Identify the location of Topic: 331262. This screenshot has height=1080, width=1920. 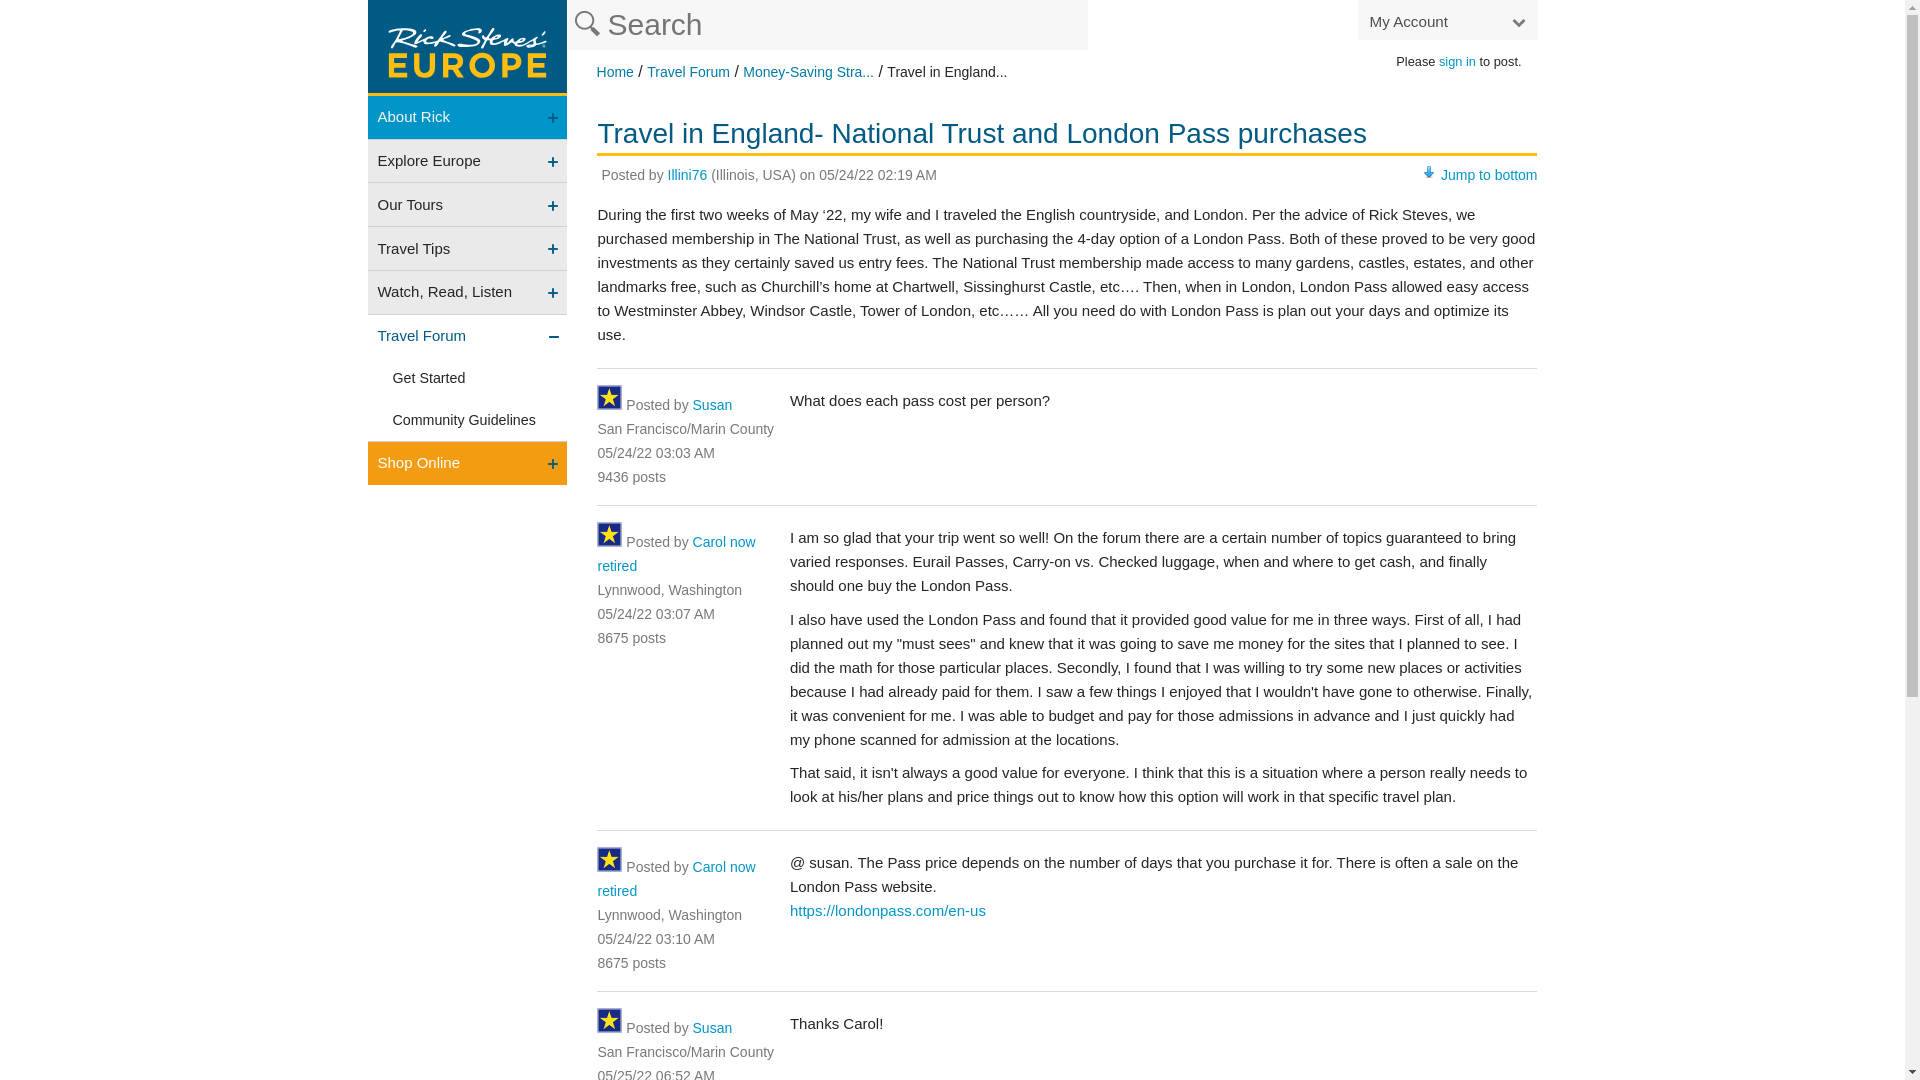
(878, 174).